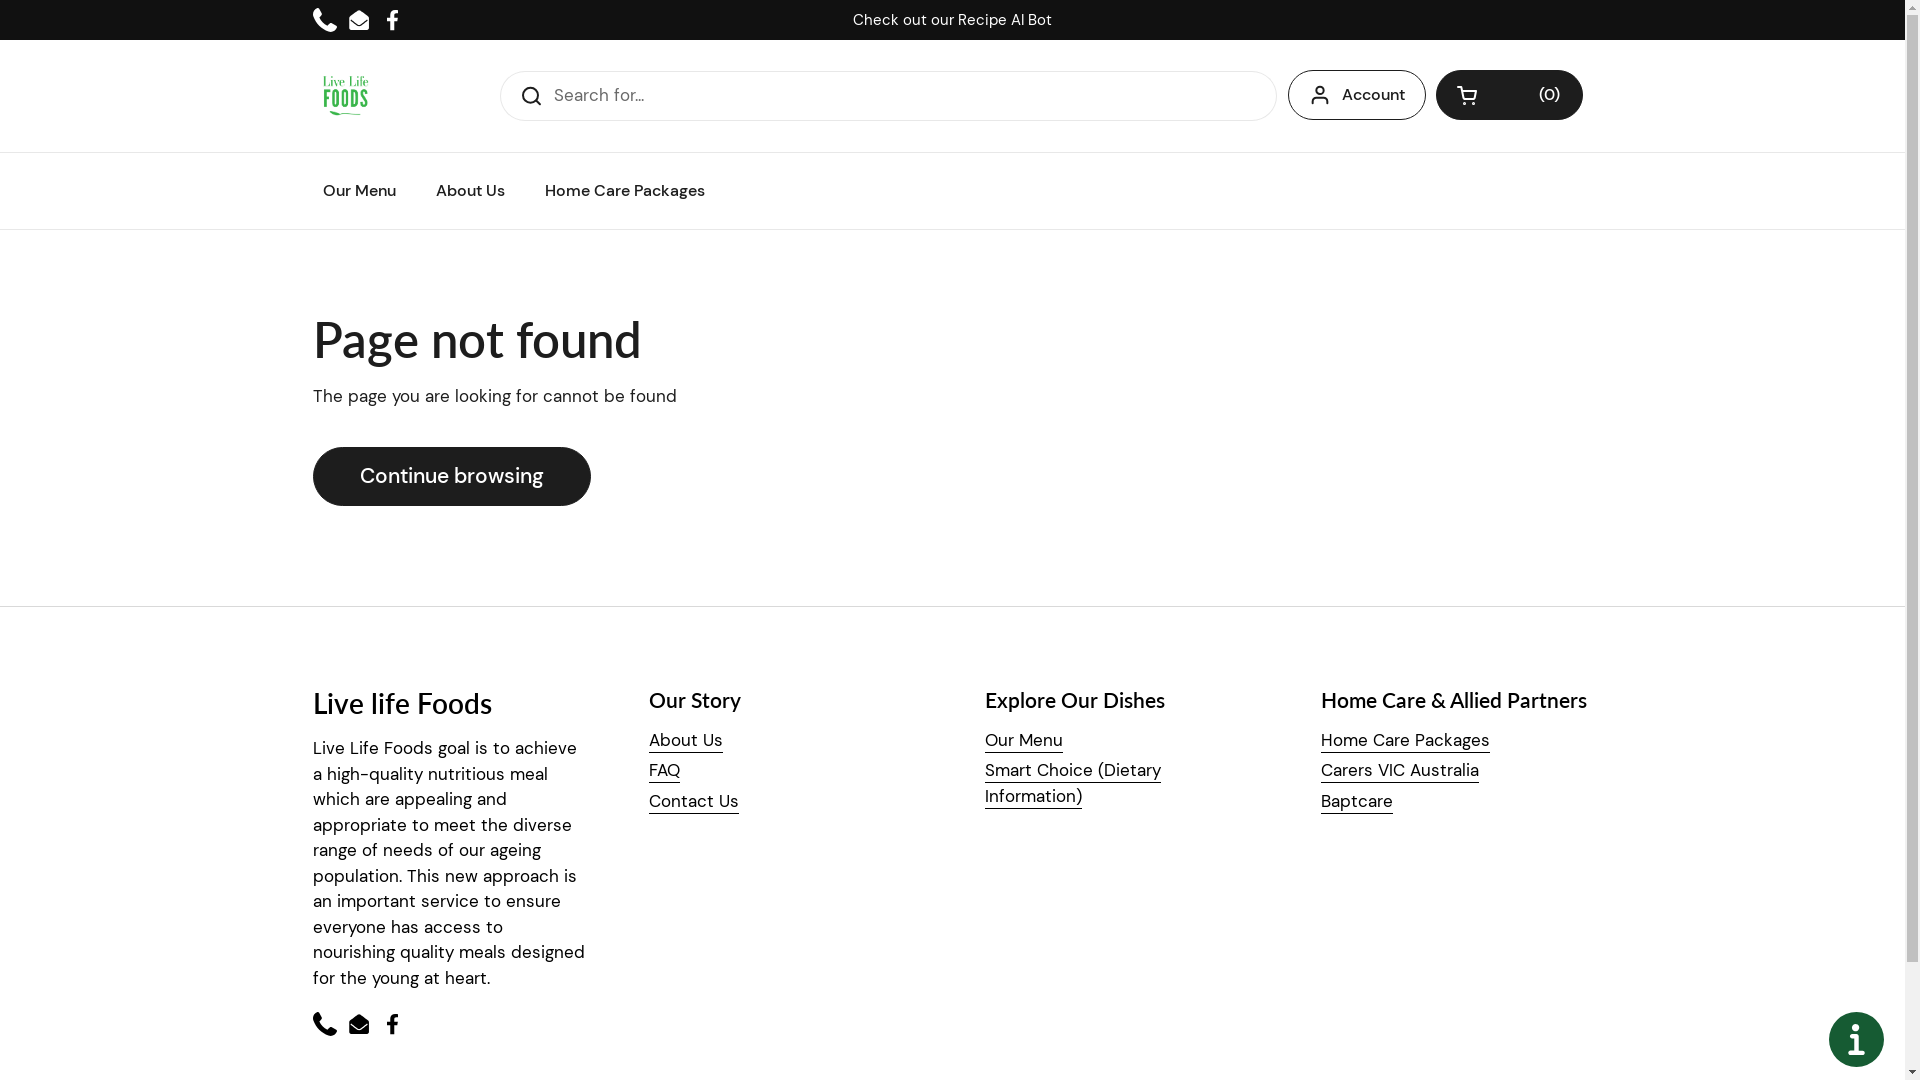 This screenshot has width=1920, height=1080. Describe the element at coordinates (451, 476) in the screenshot. I see `Continue browsing` at that location.